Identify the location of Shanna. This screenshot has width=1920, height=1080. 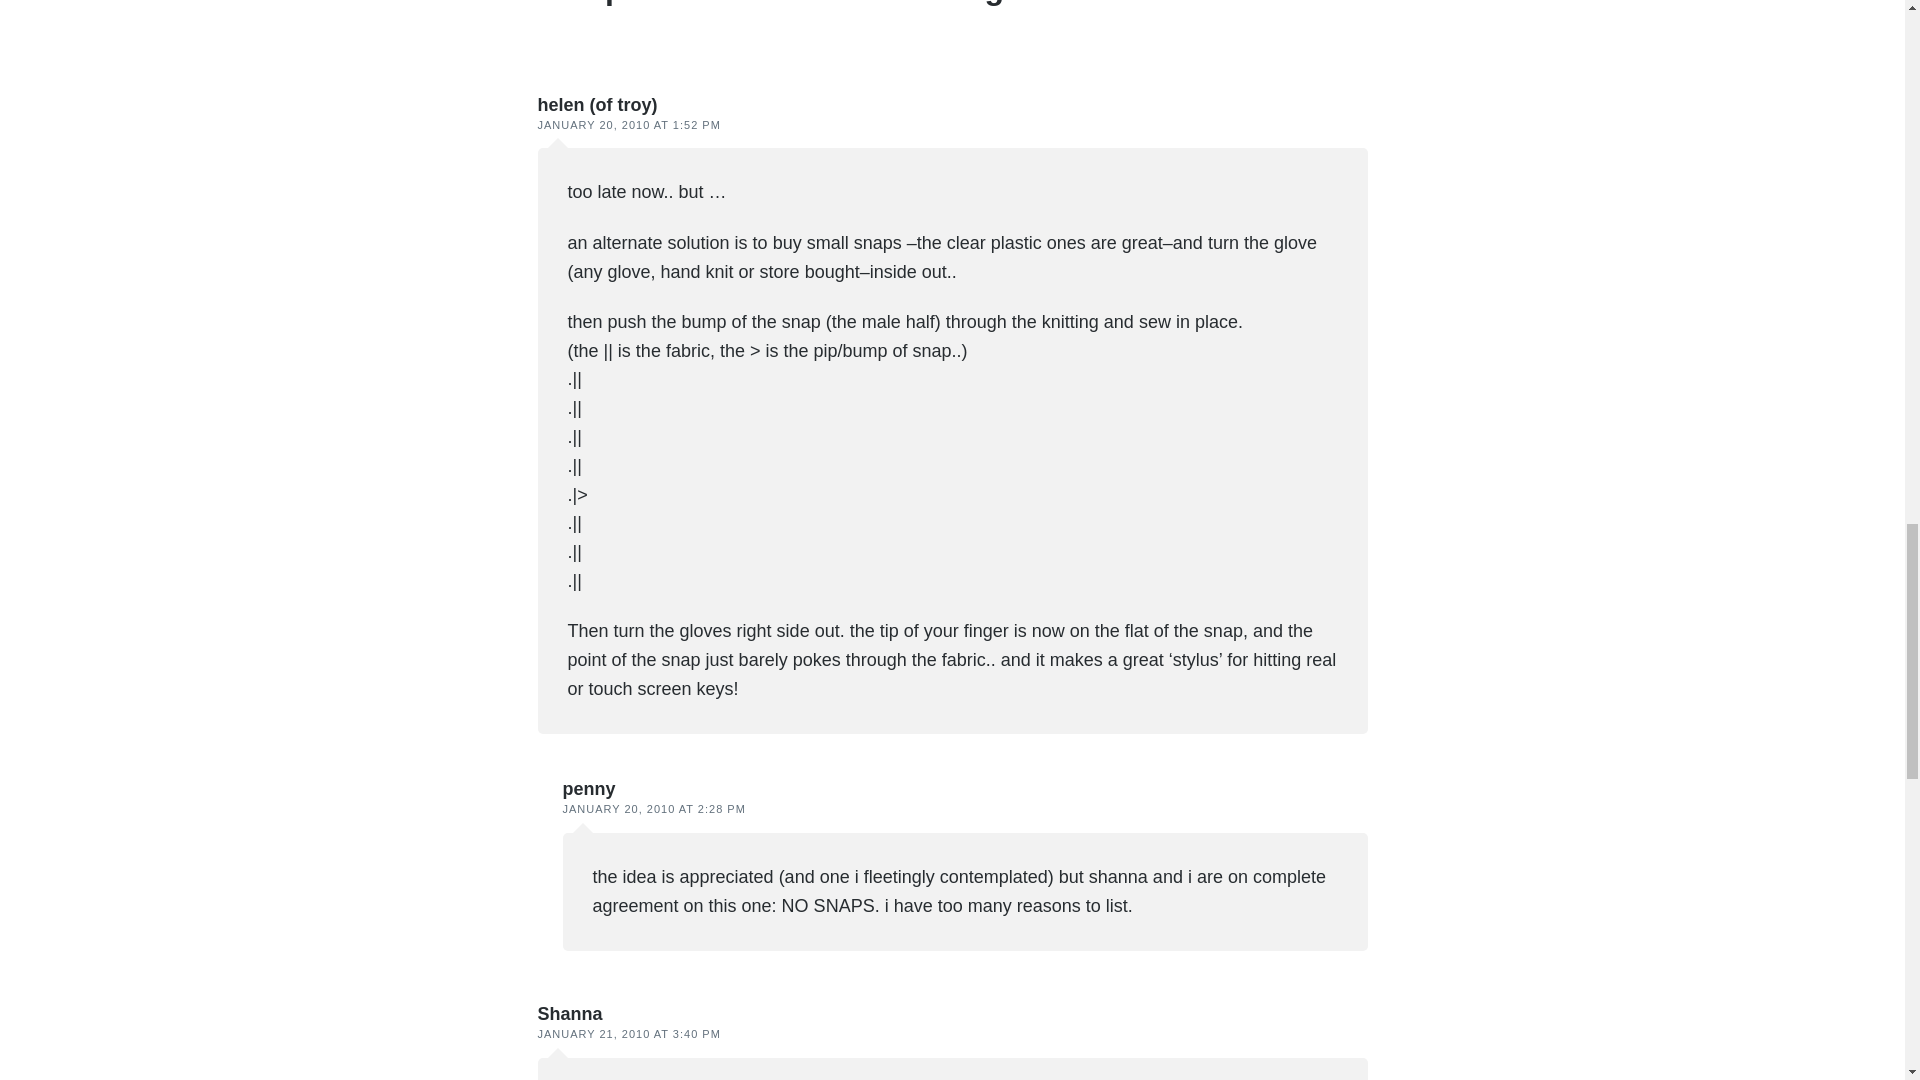
(570, 1014).